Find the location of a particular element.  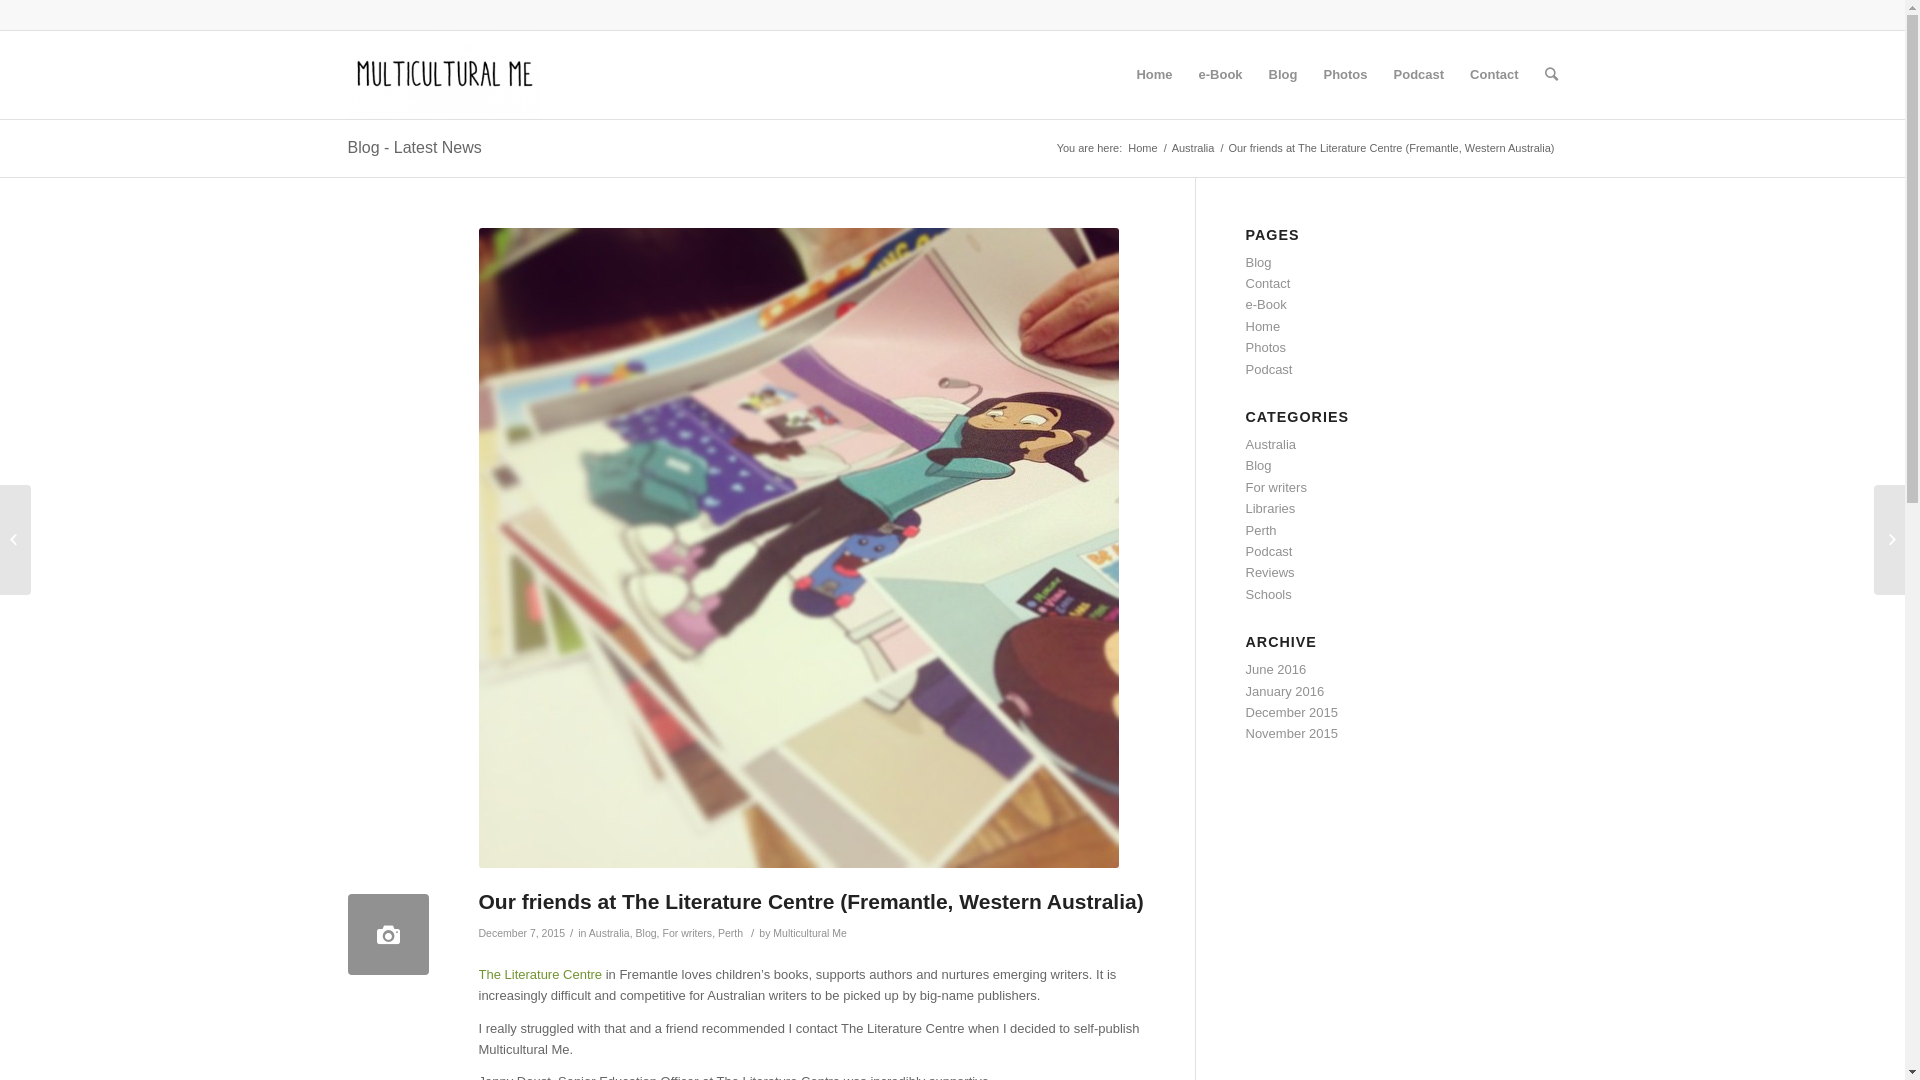

e-Book is located at coordinates (1266, 304).